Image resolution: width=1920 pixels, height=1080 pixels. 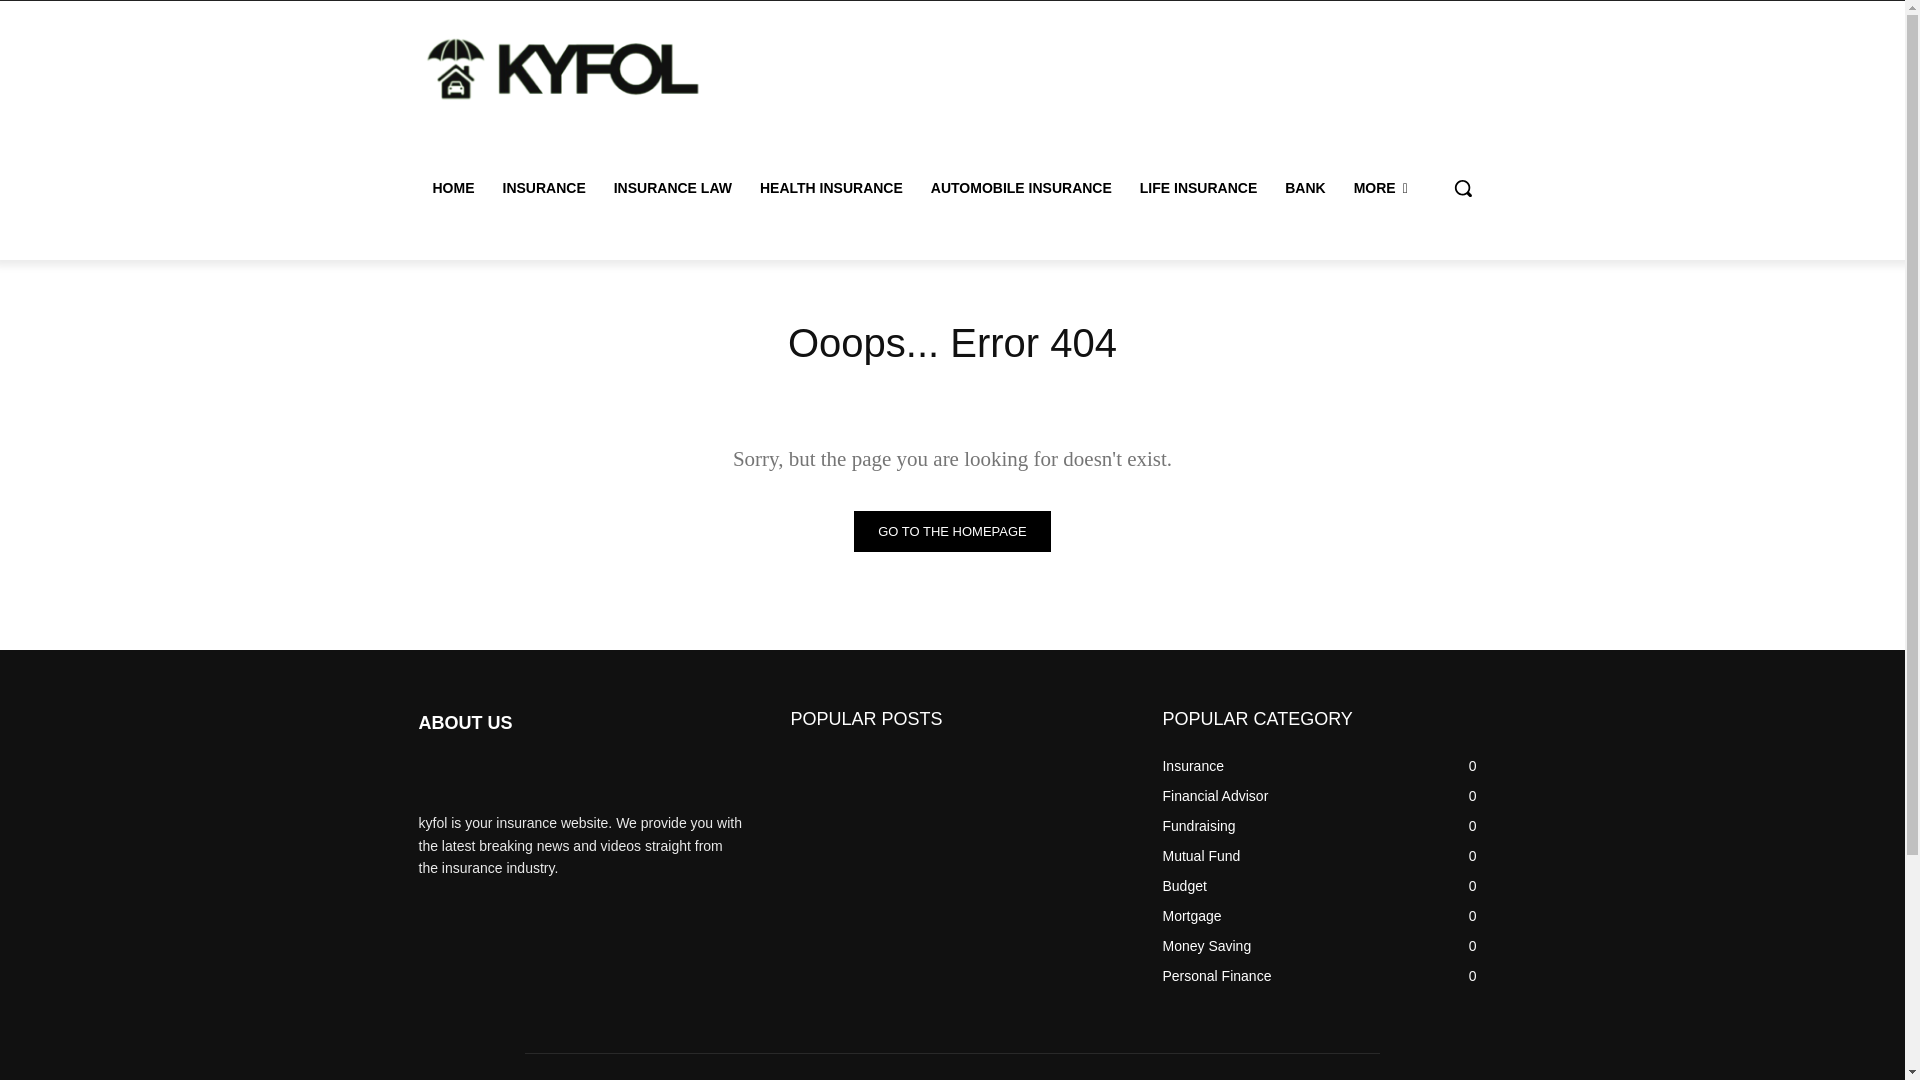 I want to click on INSURANCE LAW, so click(x=672, y=188).